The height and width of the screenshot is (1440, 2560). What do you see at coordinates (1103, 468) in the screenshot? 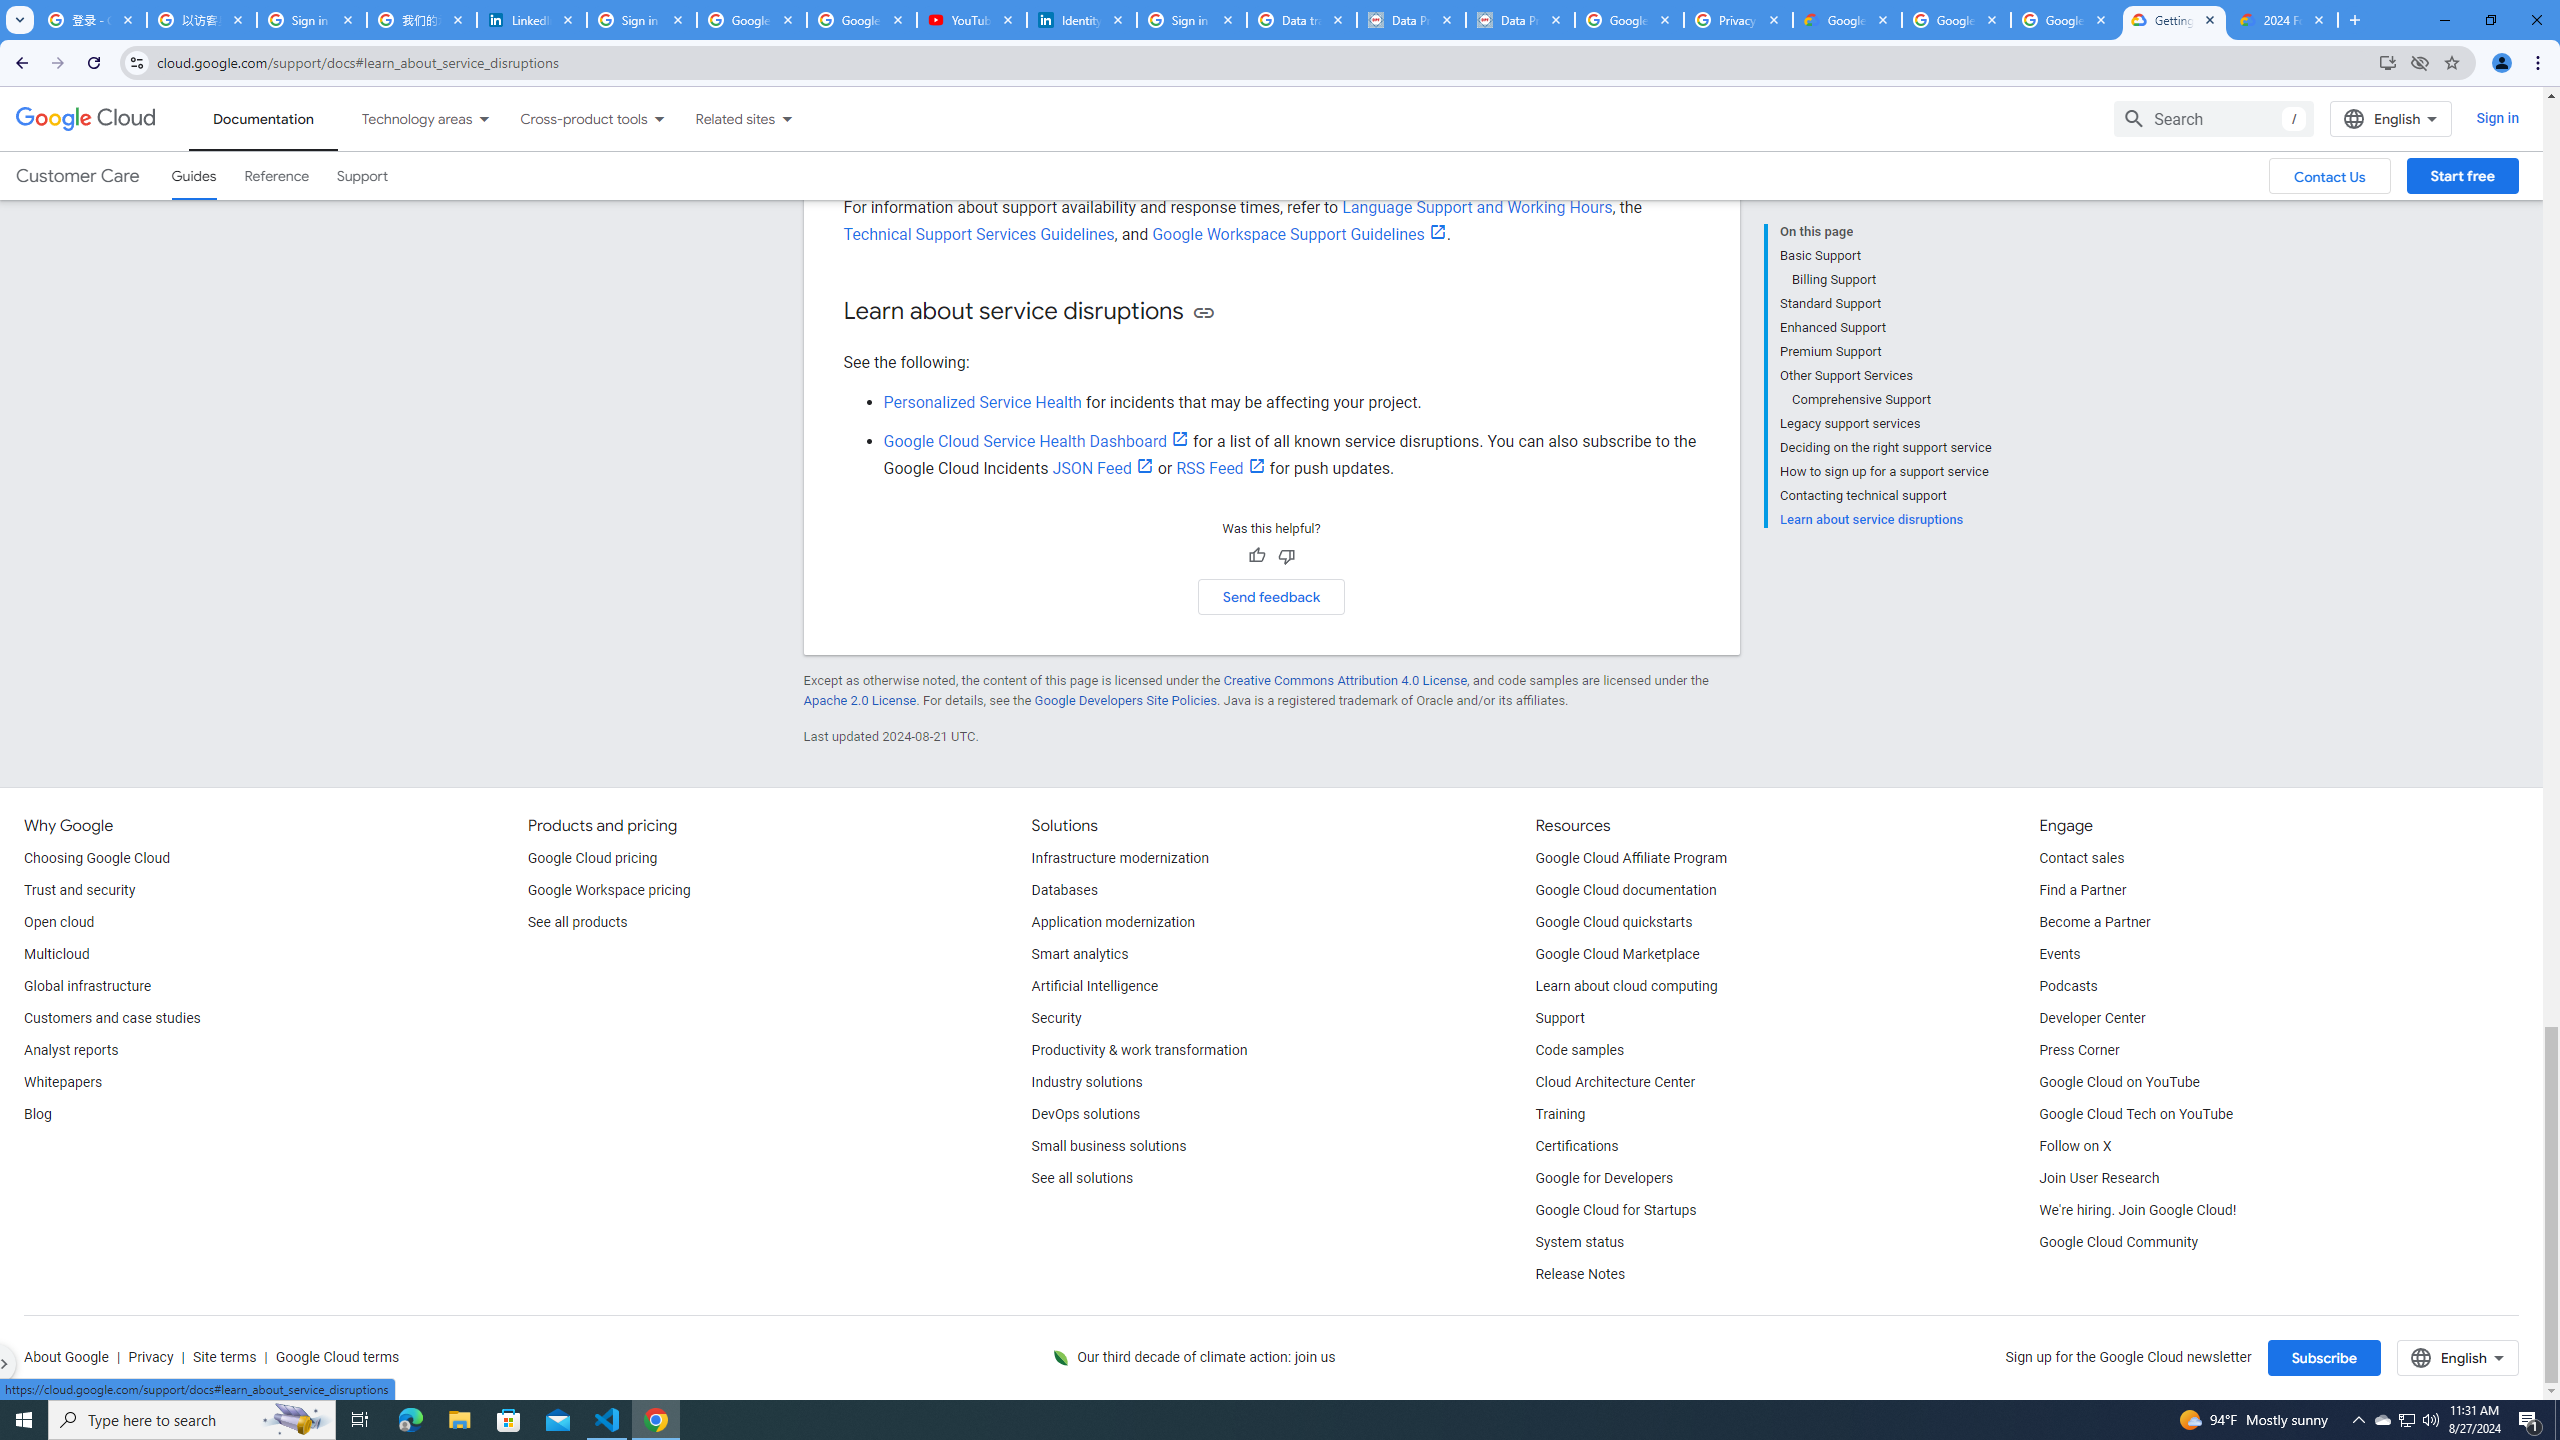
I see `JSON Feed` at bounding box center [1103, 468].